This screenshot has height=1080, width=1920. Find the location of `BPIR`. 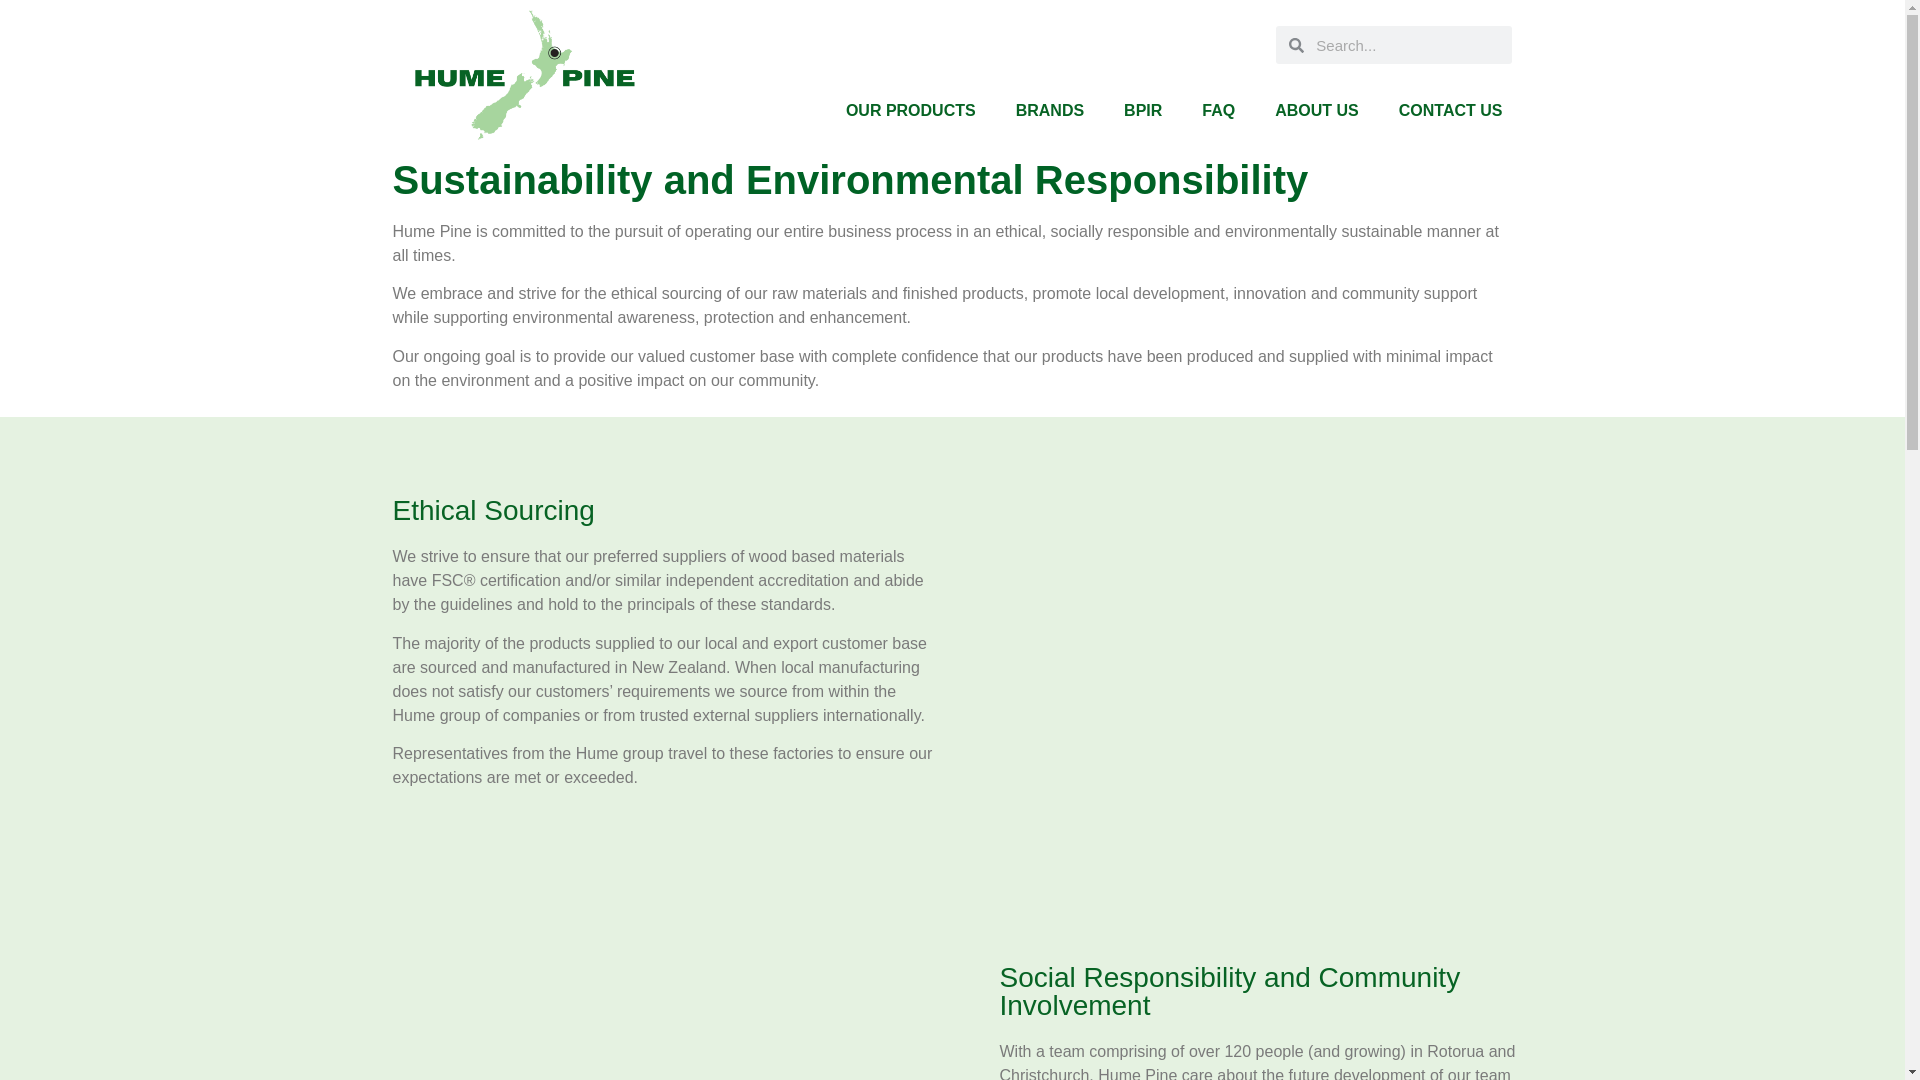

BPIR is located at coordinates (1143, 110).